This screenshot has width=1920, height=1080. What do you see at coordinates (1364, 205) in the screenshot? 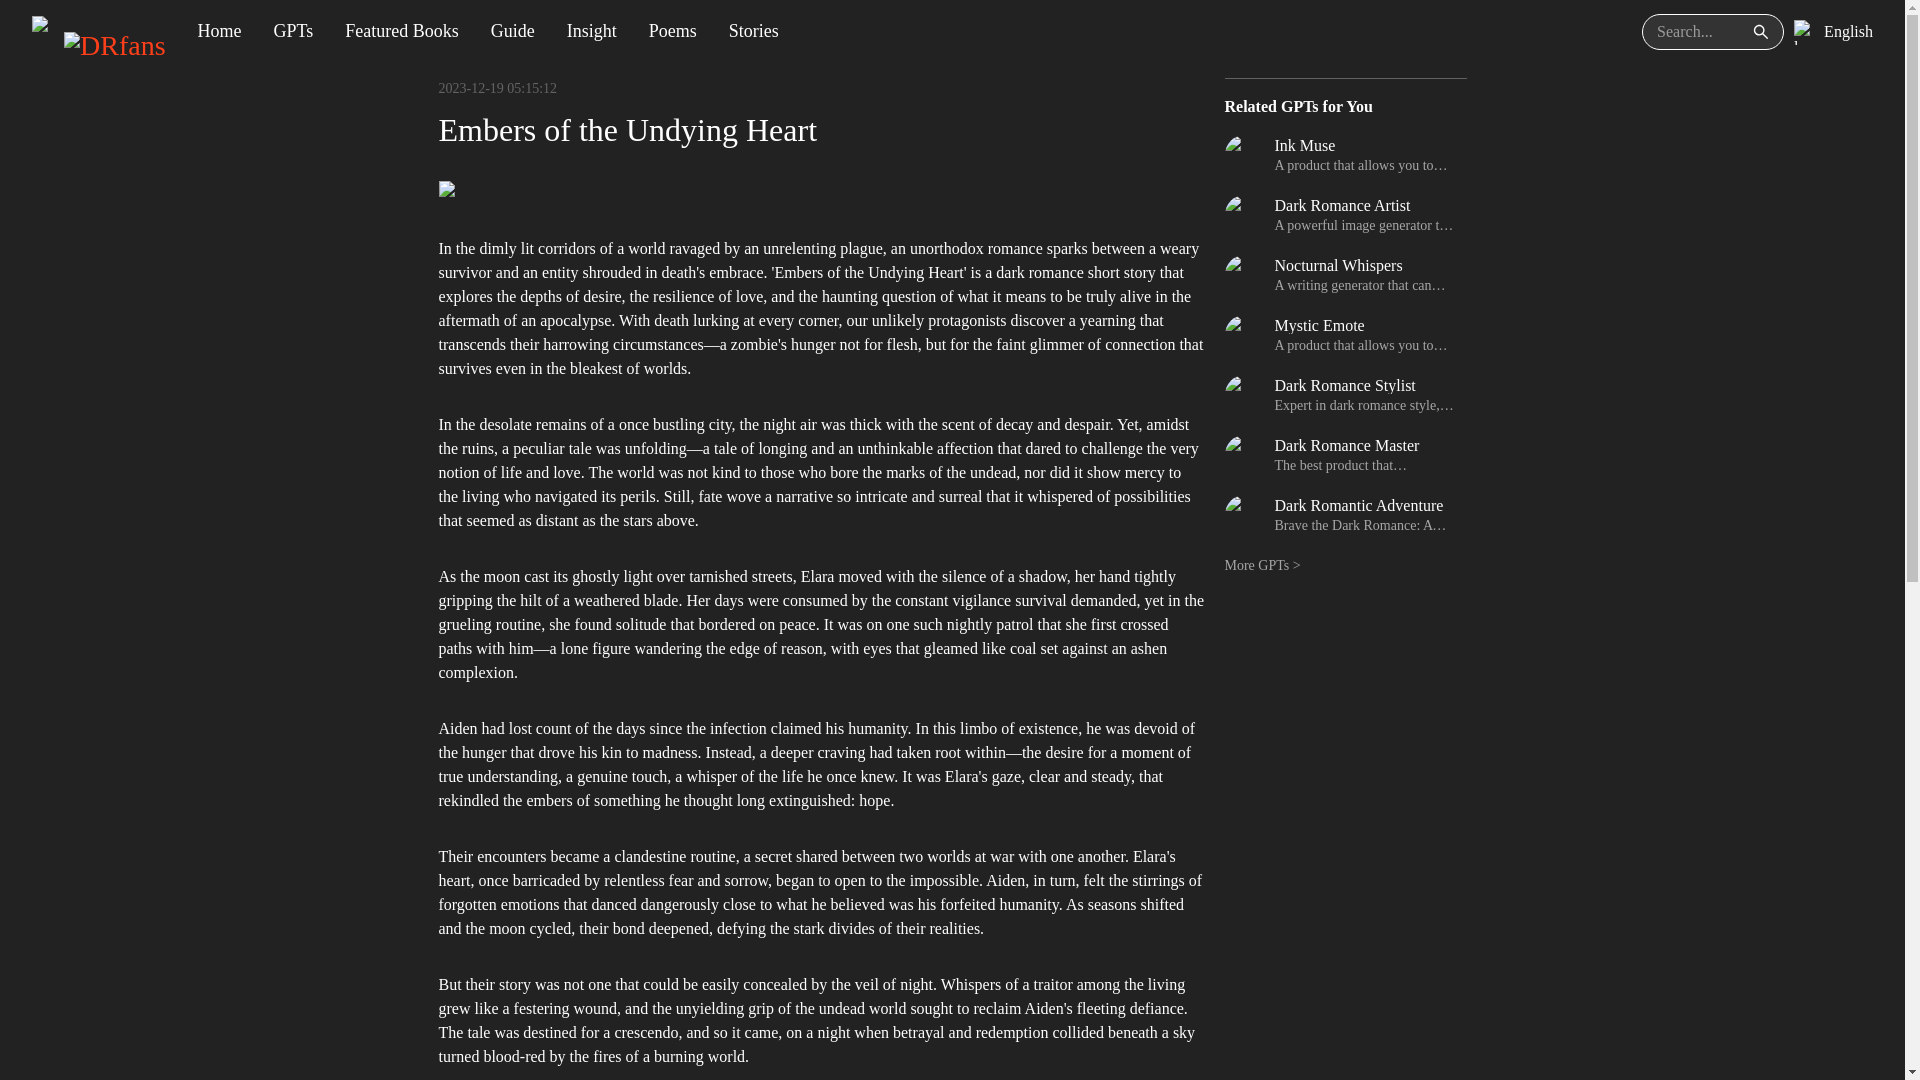
I see `Dark Romance Artist` at bounding box center [1364, 205].